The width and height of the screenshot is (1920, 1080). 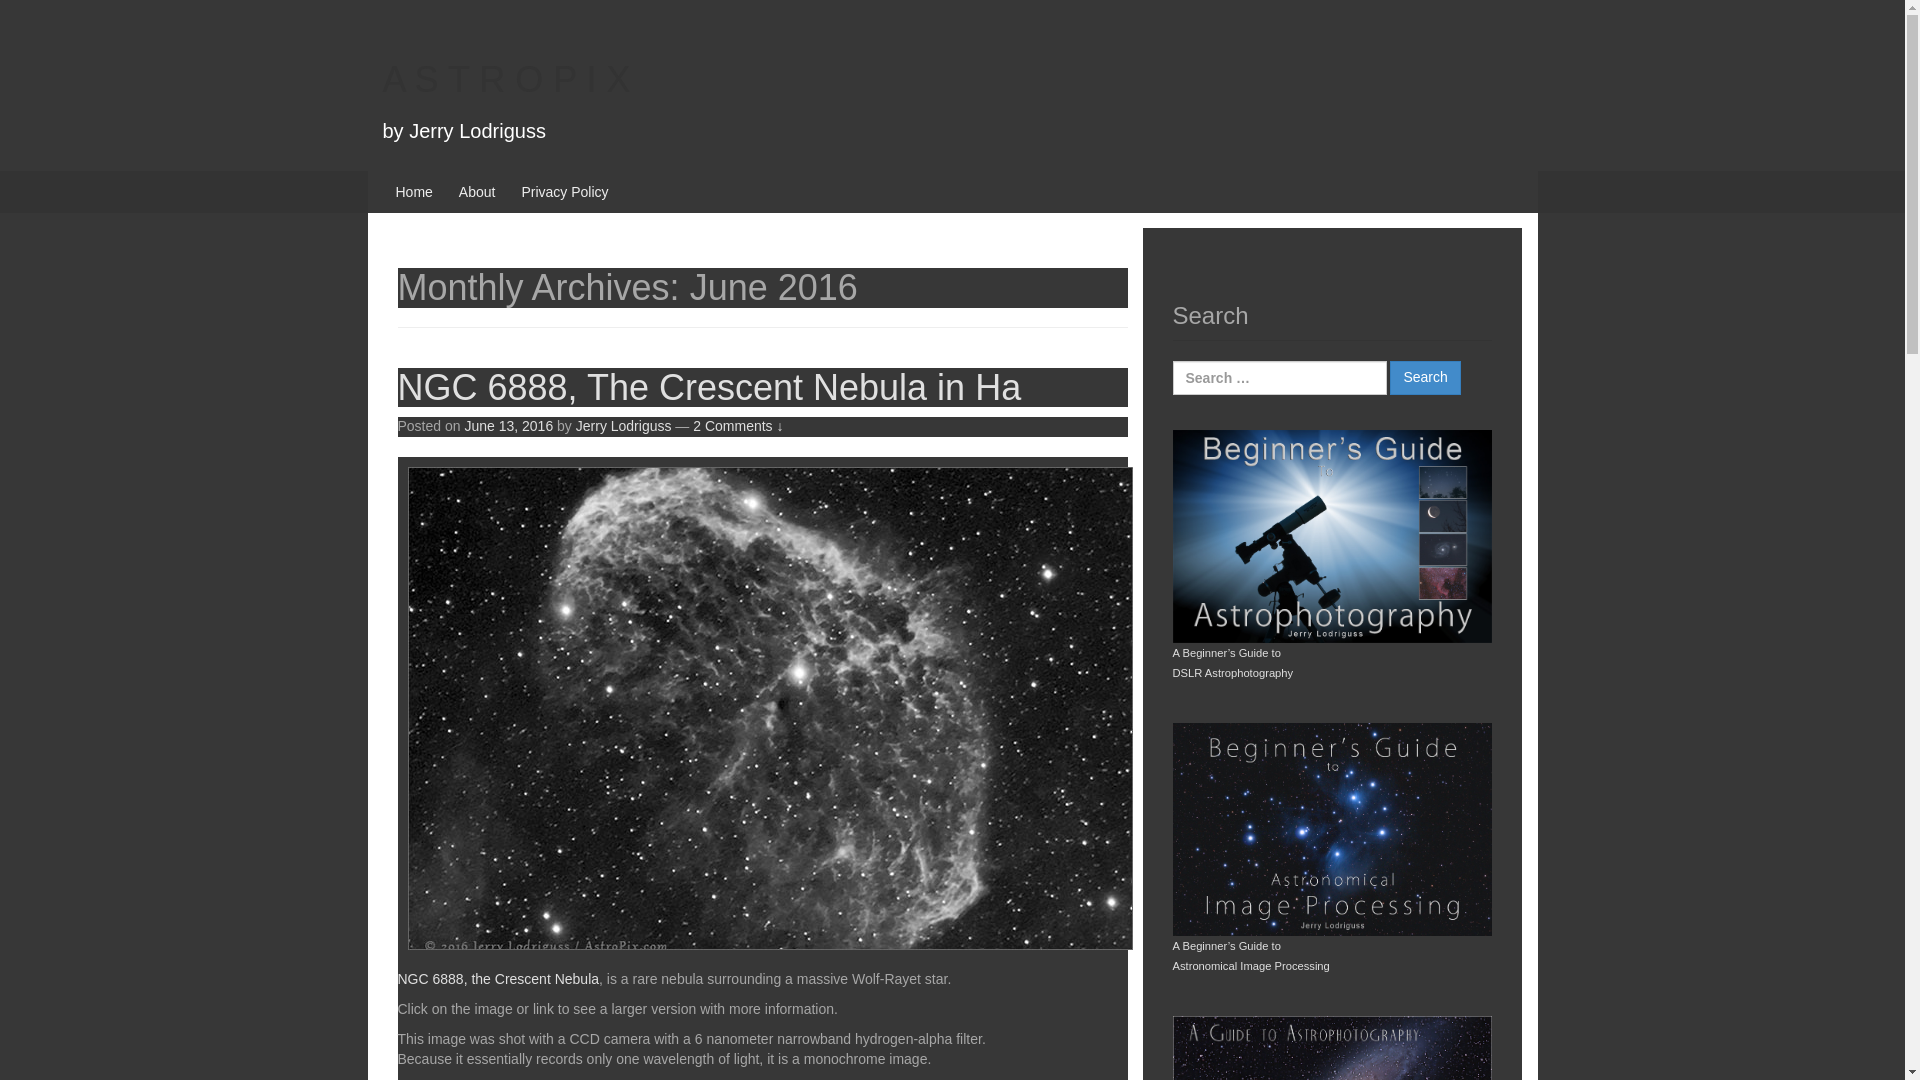 What do you see at coordinates (564, 191) in the screenshot?
I see `Privacy Policy` at bounding box center [564, 191].